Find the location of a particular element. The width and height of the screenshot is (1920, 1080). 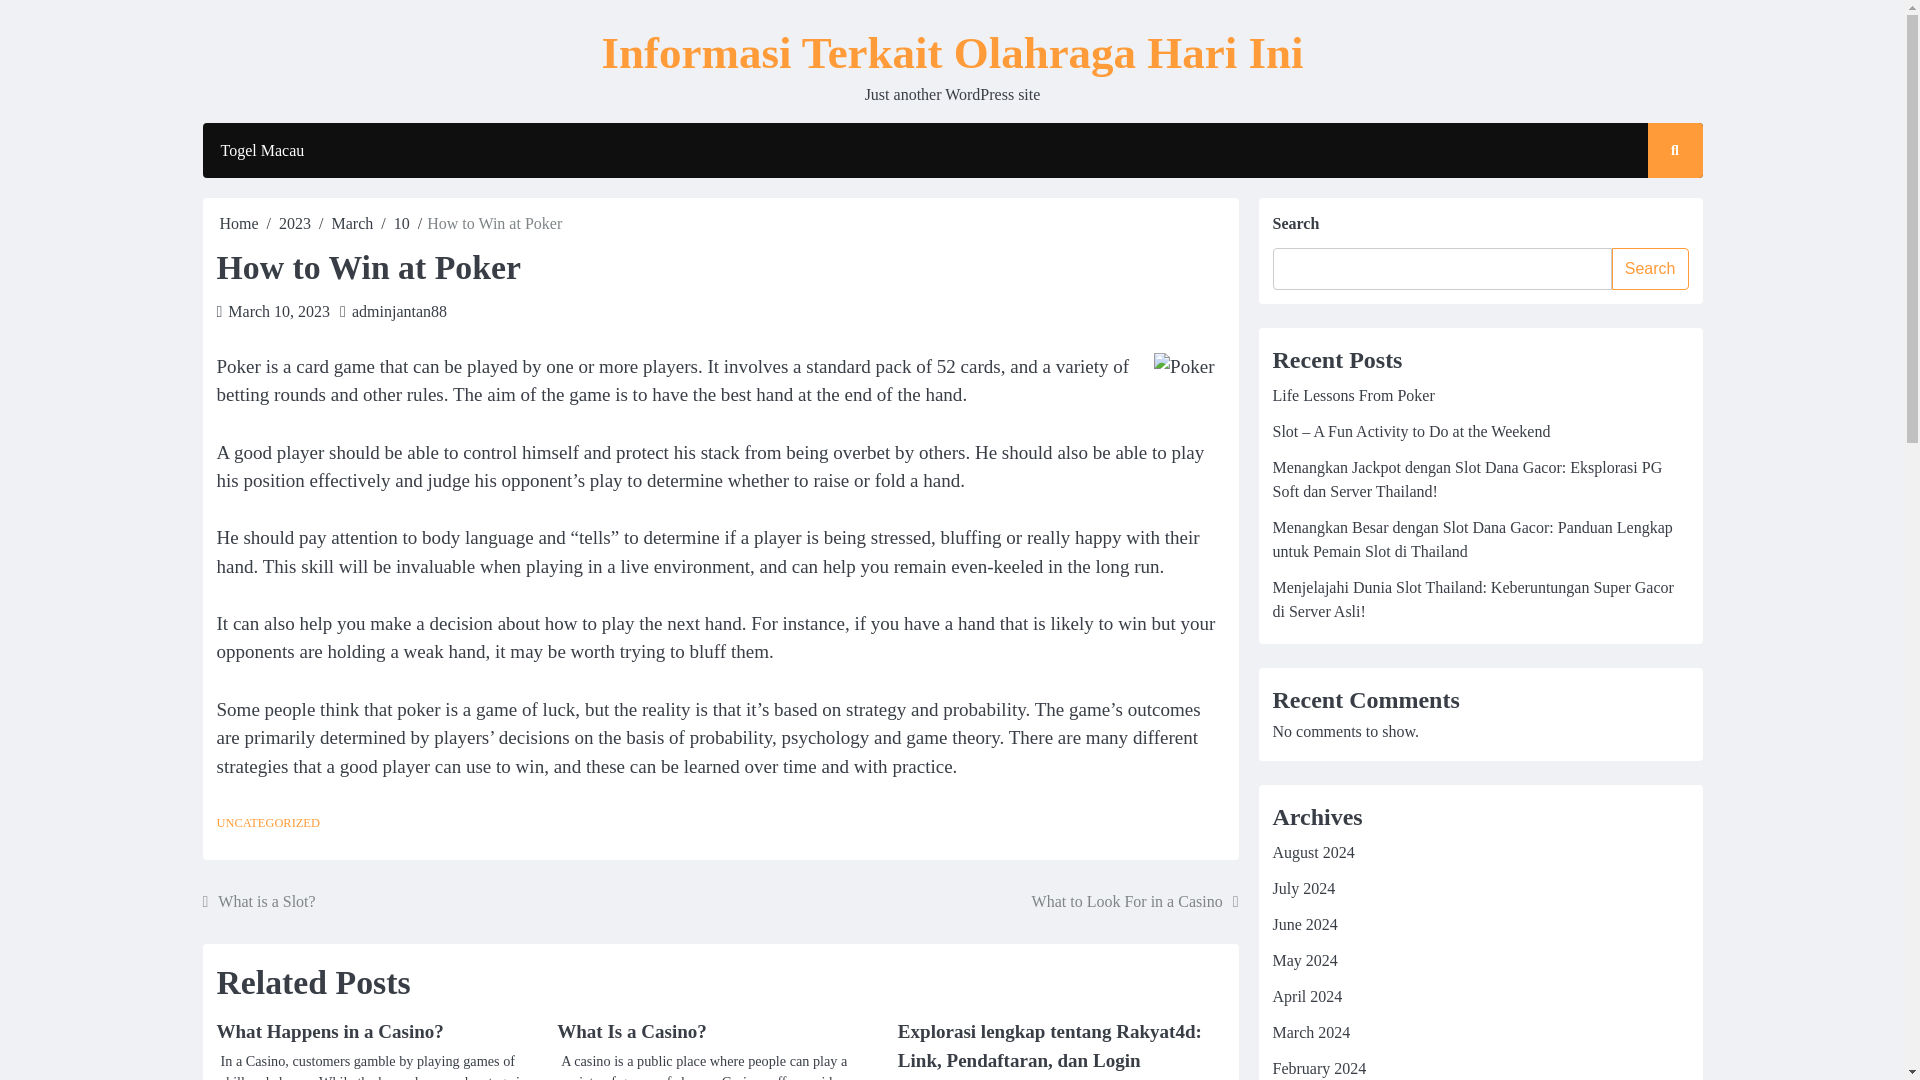

10 is located at coordinates (402, 223).